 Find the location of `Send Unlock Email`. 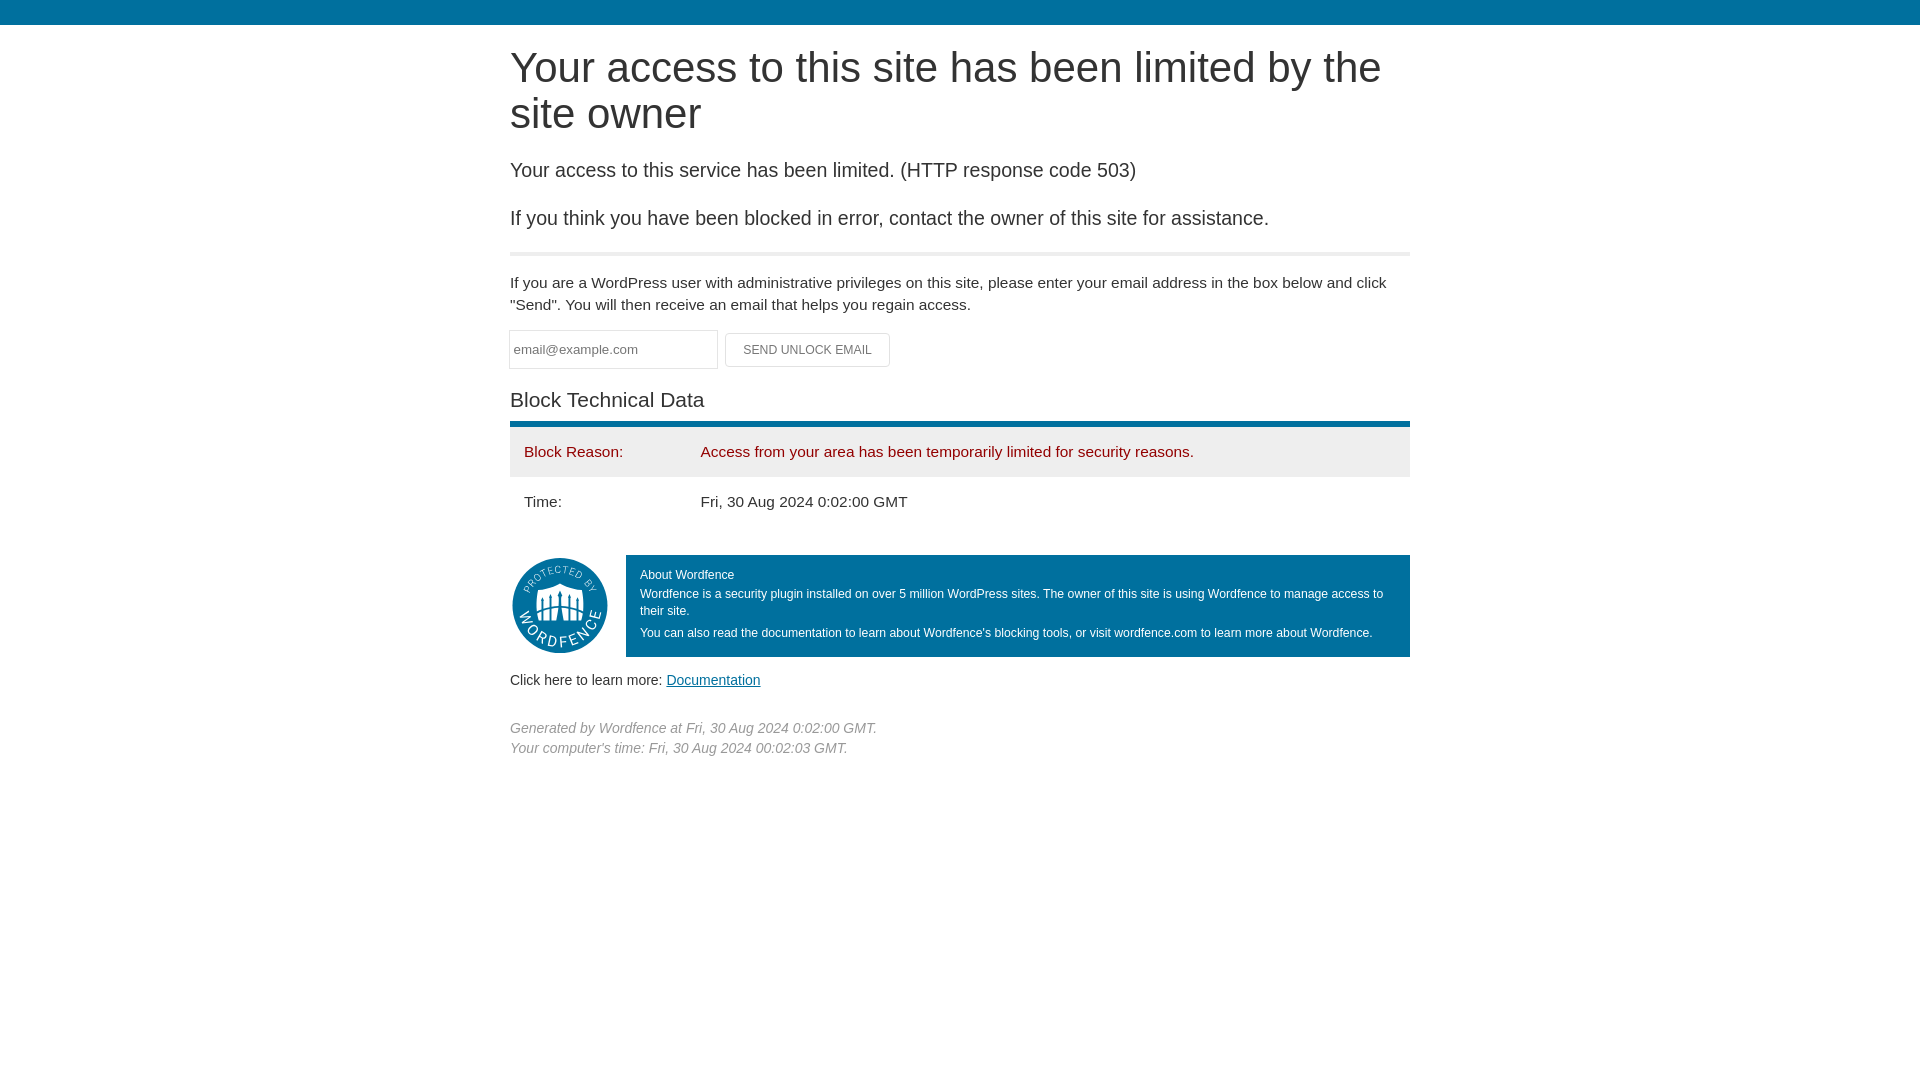

Send Unlock Email is located at coordinates (808, 350).